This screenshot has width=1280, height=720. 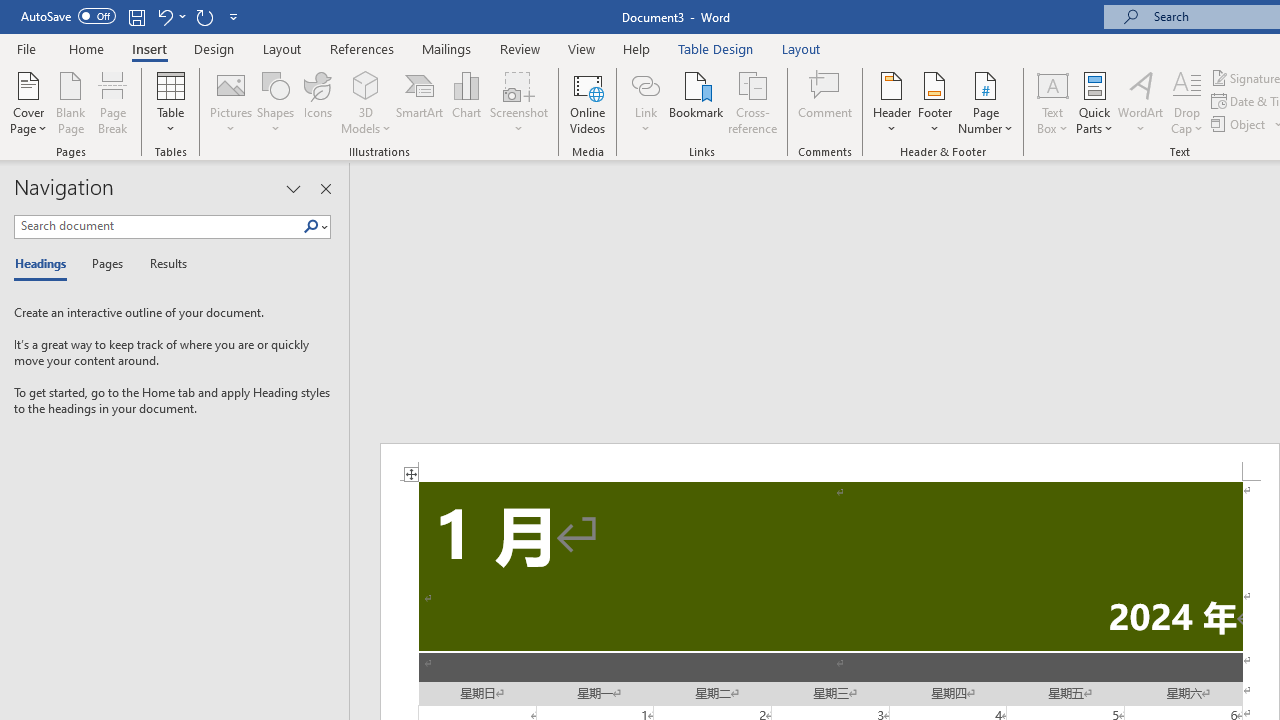 What do you see at coordinates (1052, 102) in the screenshot?
I see `Text Box` at bounding box center [1052, 102].